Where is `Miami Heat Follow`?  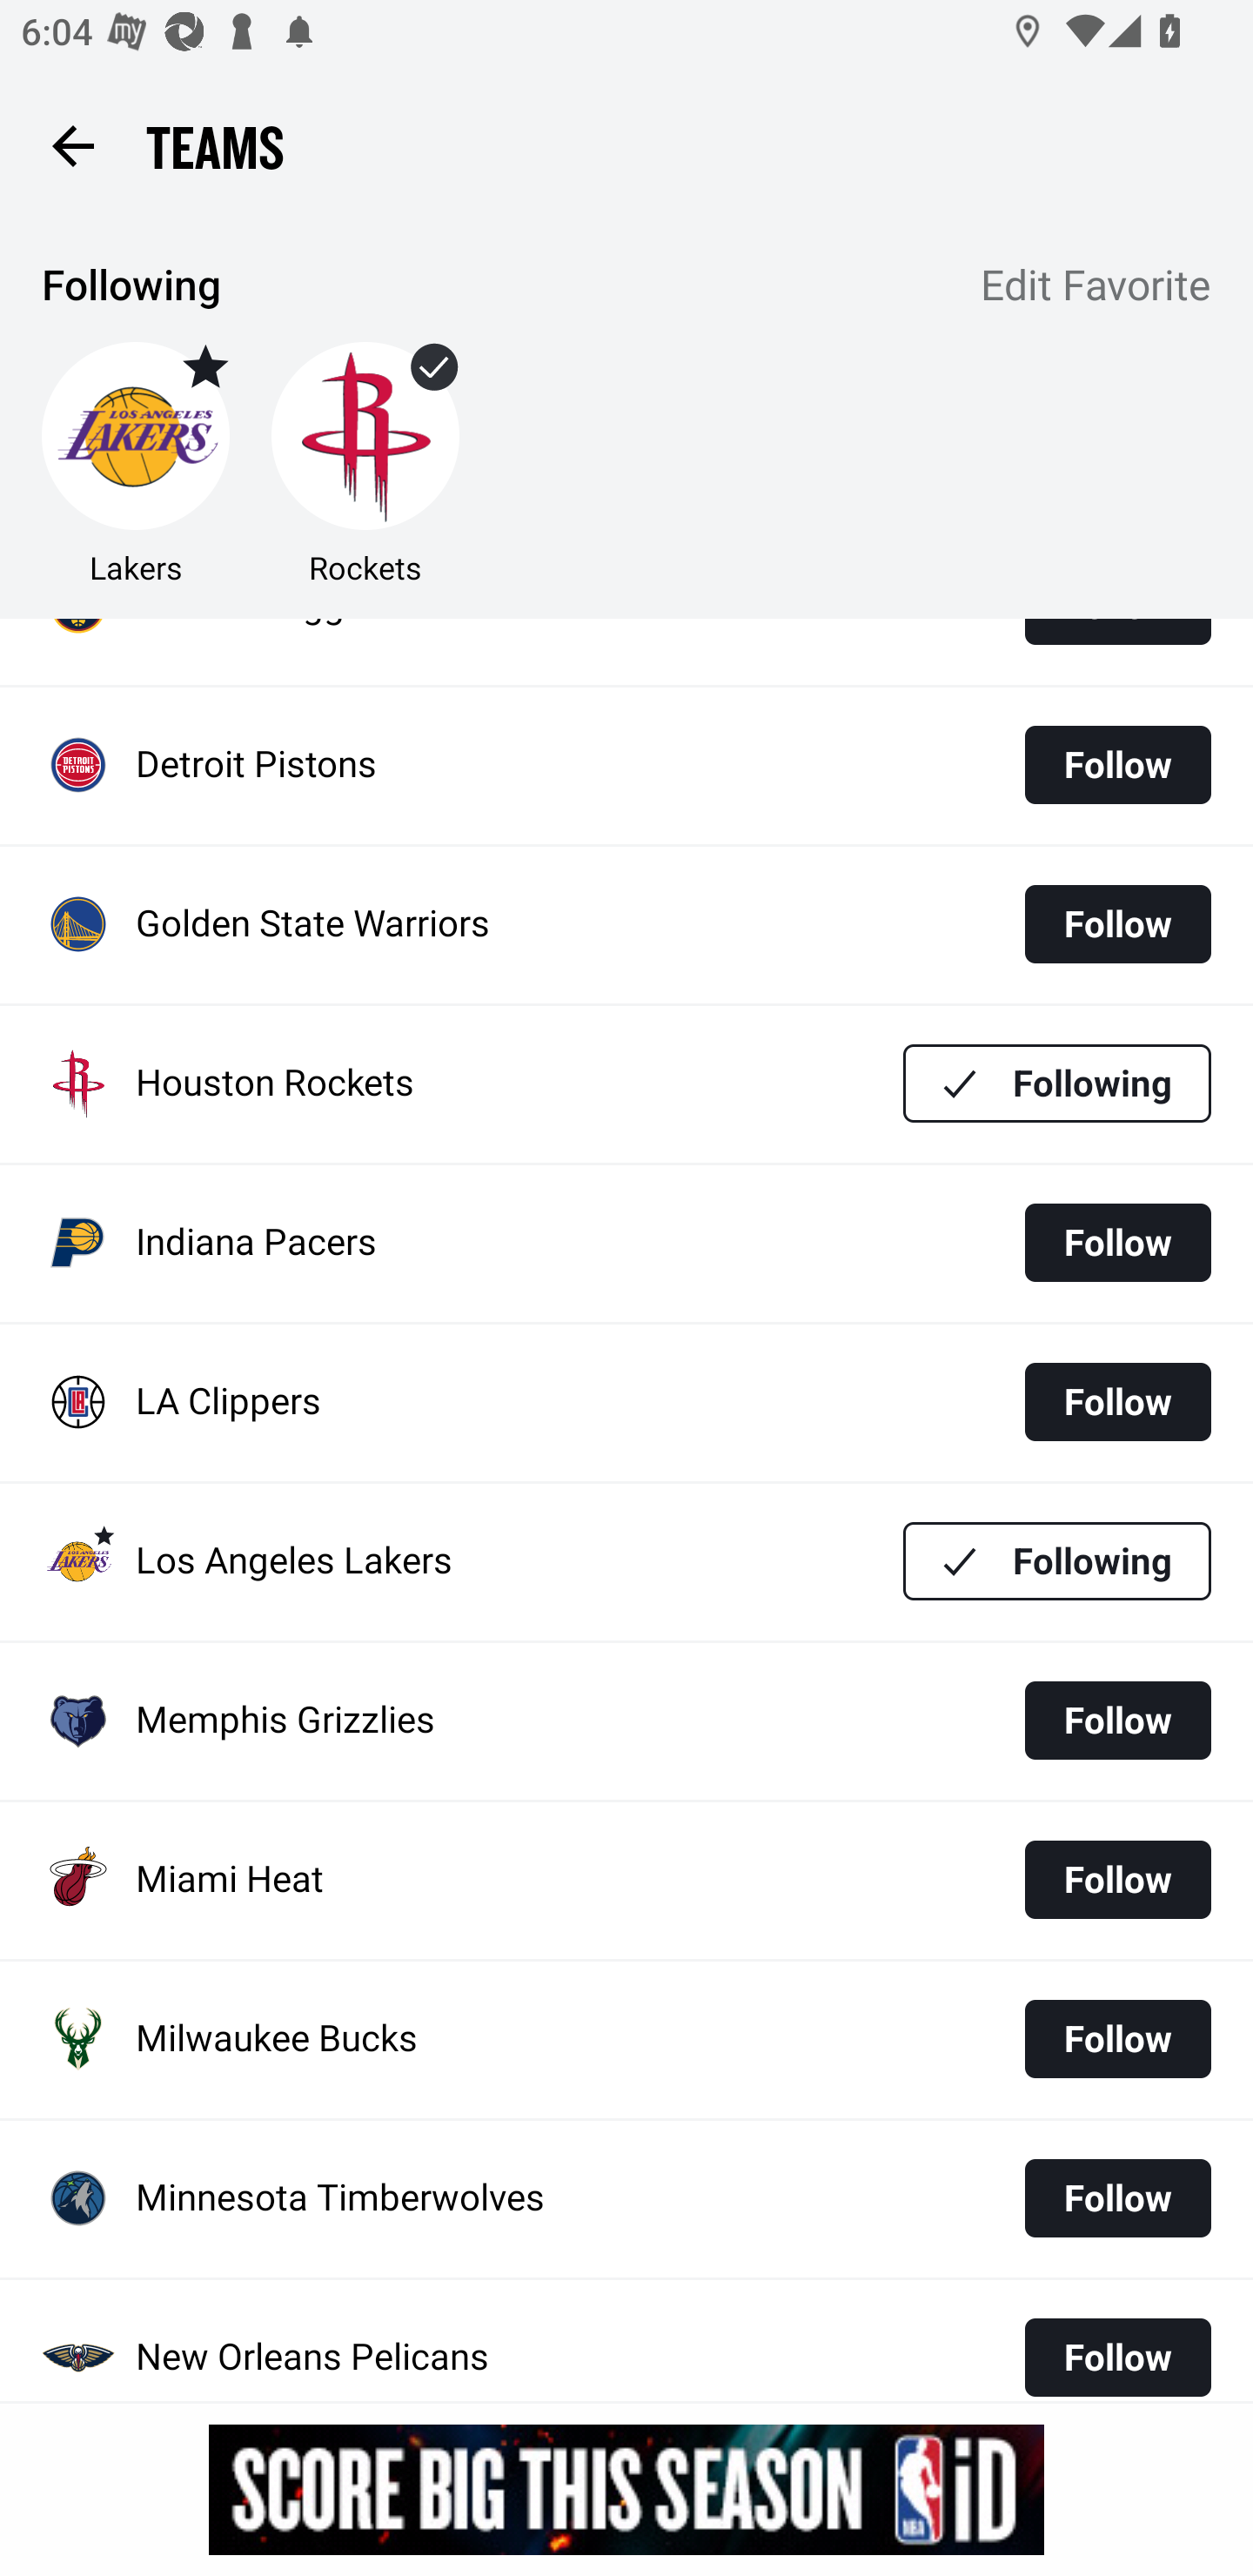 Miami Heat Follow is located at coordinates (626, 1880).